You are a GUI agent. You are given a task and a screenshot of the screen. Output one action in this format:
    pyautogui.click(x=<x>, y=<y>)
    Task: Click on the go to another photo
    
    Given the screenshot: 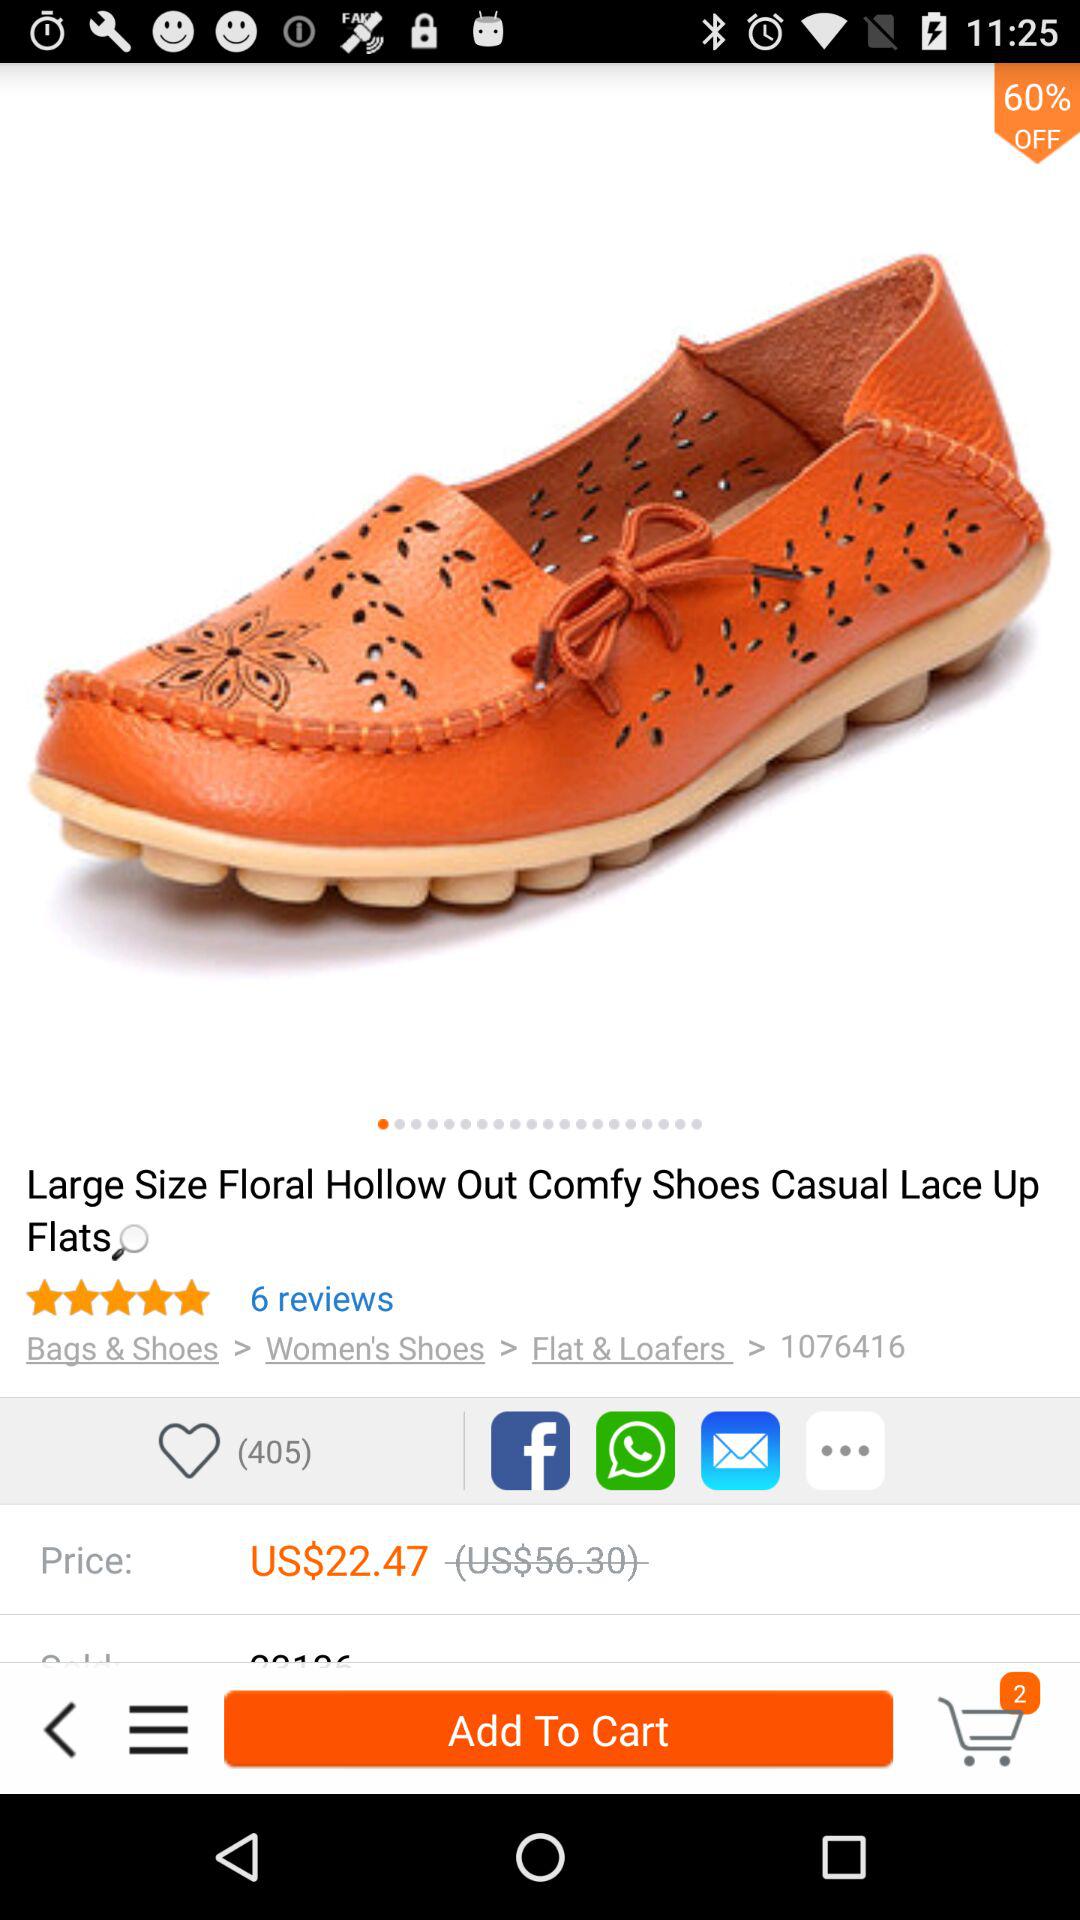 What is the action you would take?
    pyautogui.click(x=696, y=1124)
    